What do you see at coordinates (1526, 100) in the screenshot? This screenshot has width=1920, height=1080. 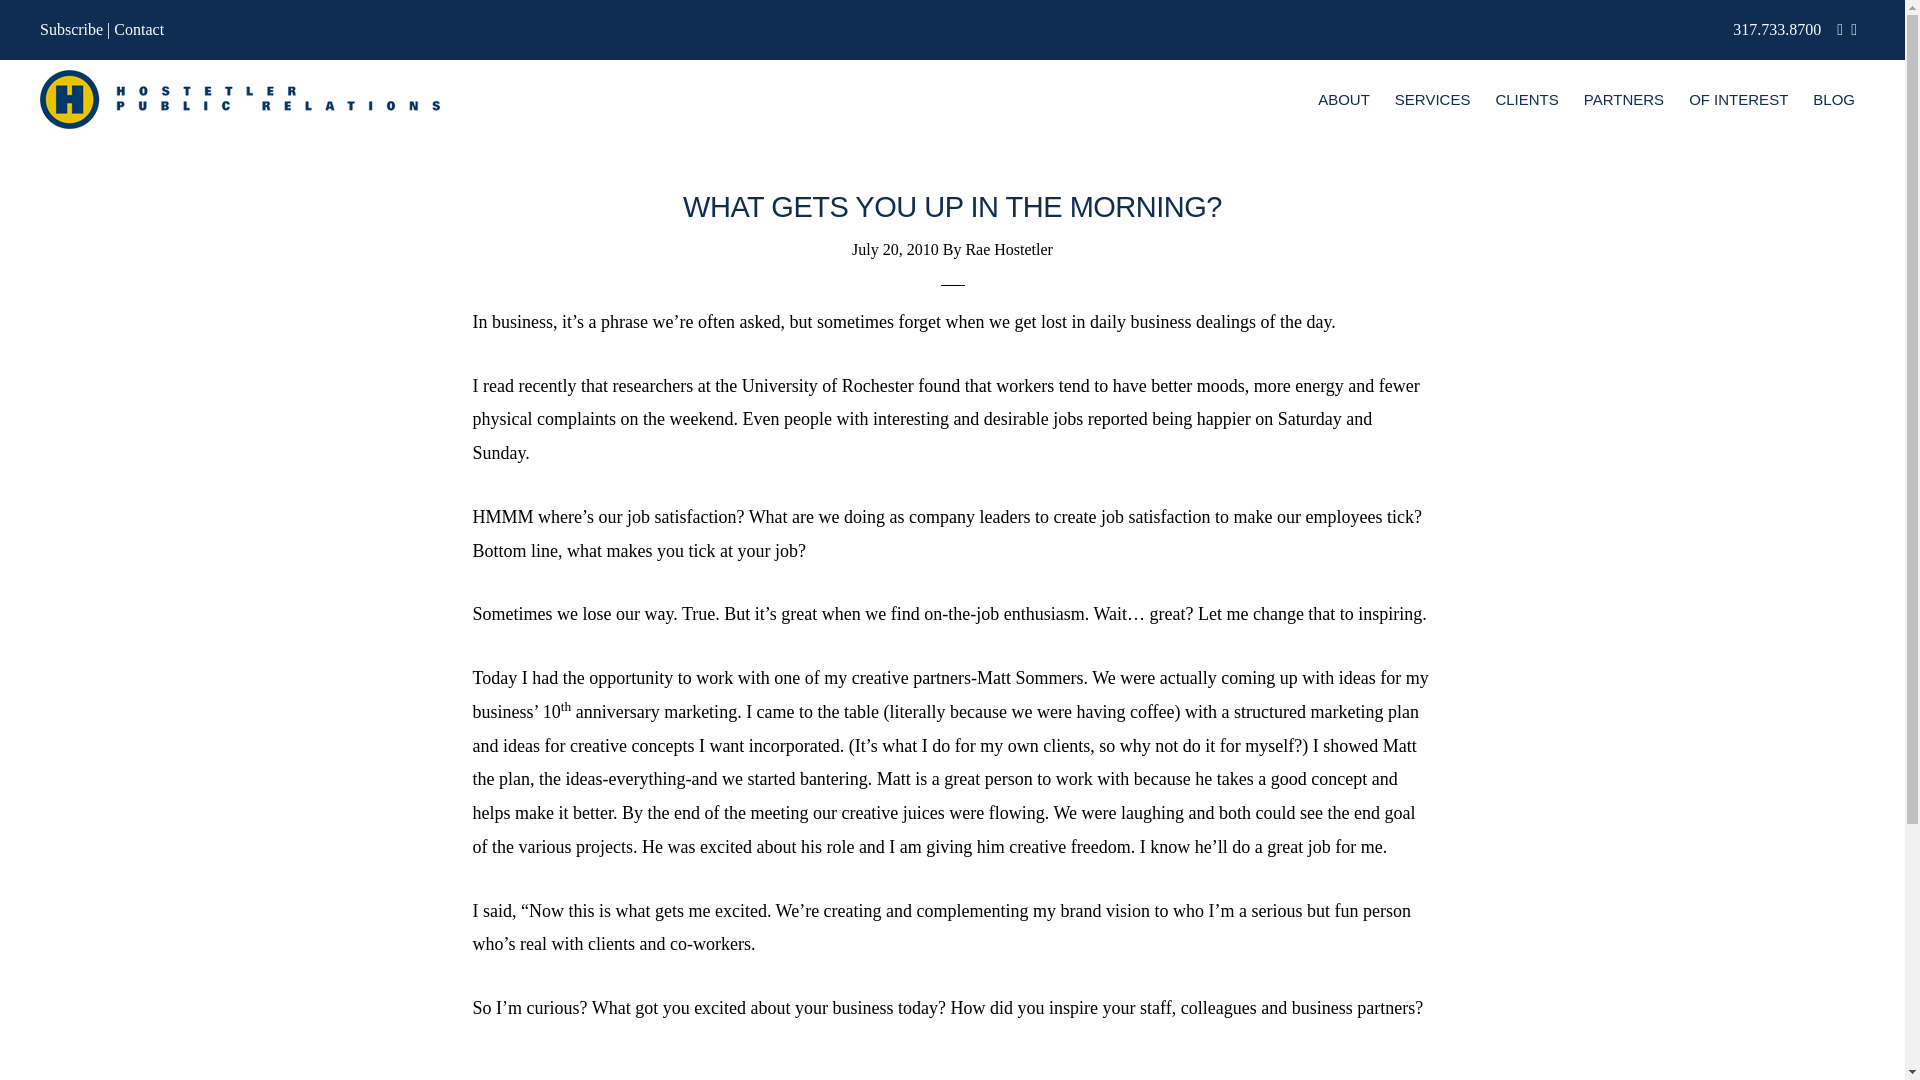 I see `CLIENTS` at bounding box center [1526, 100].